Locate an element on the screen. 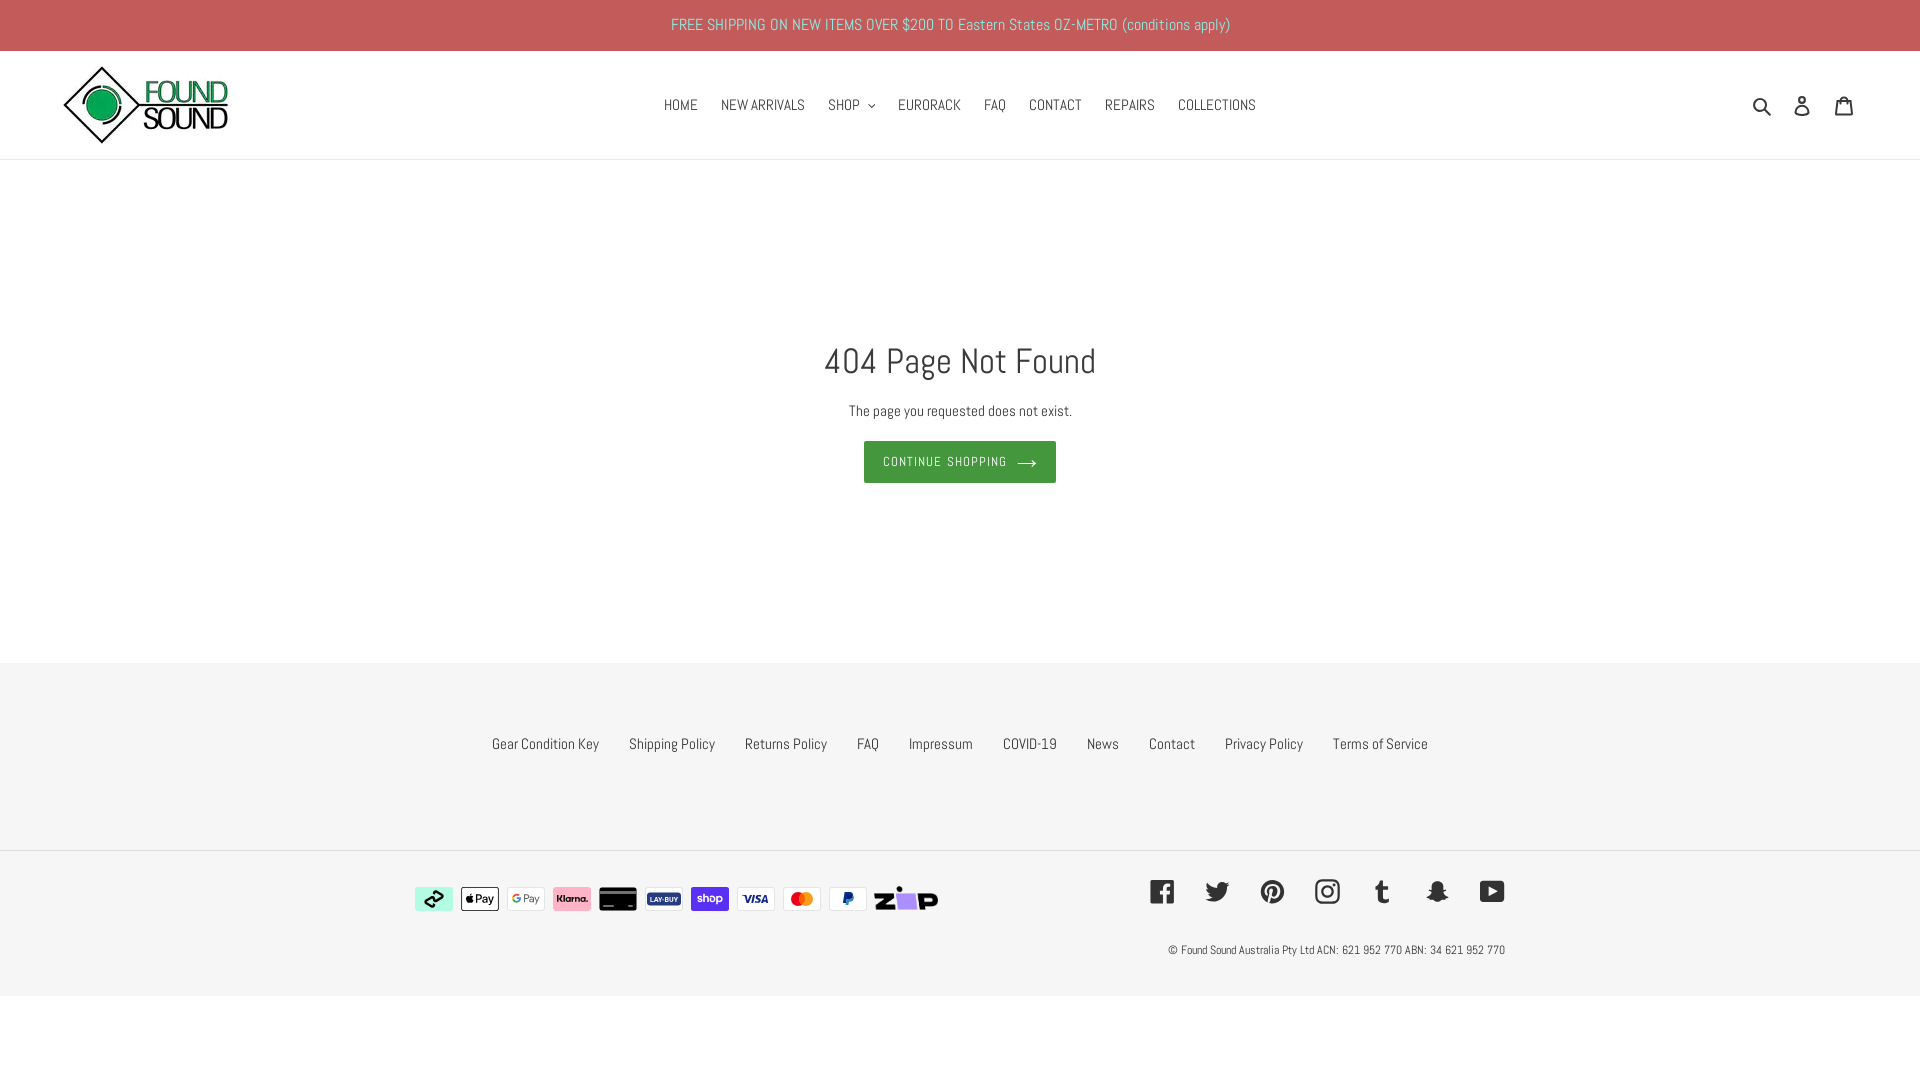  SHOP is located at coordinates (852, 106).